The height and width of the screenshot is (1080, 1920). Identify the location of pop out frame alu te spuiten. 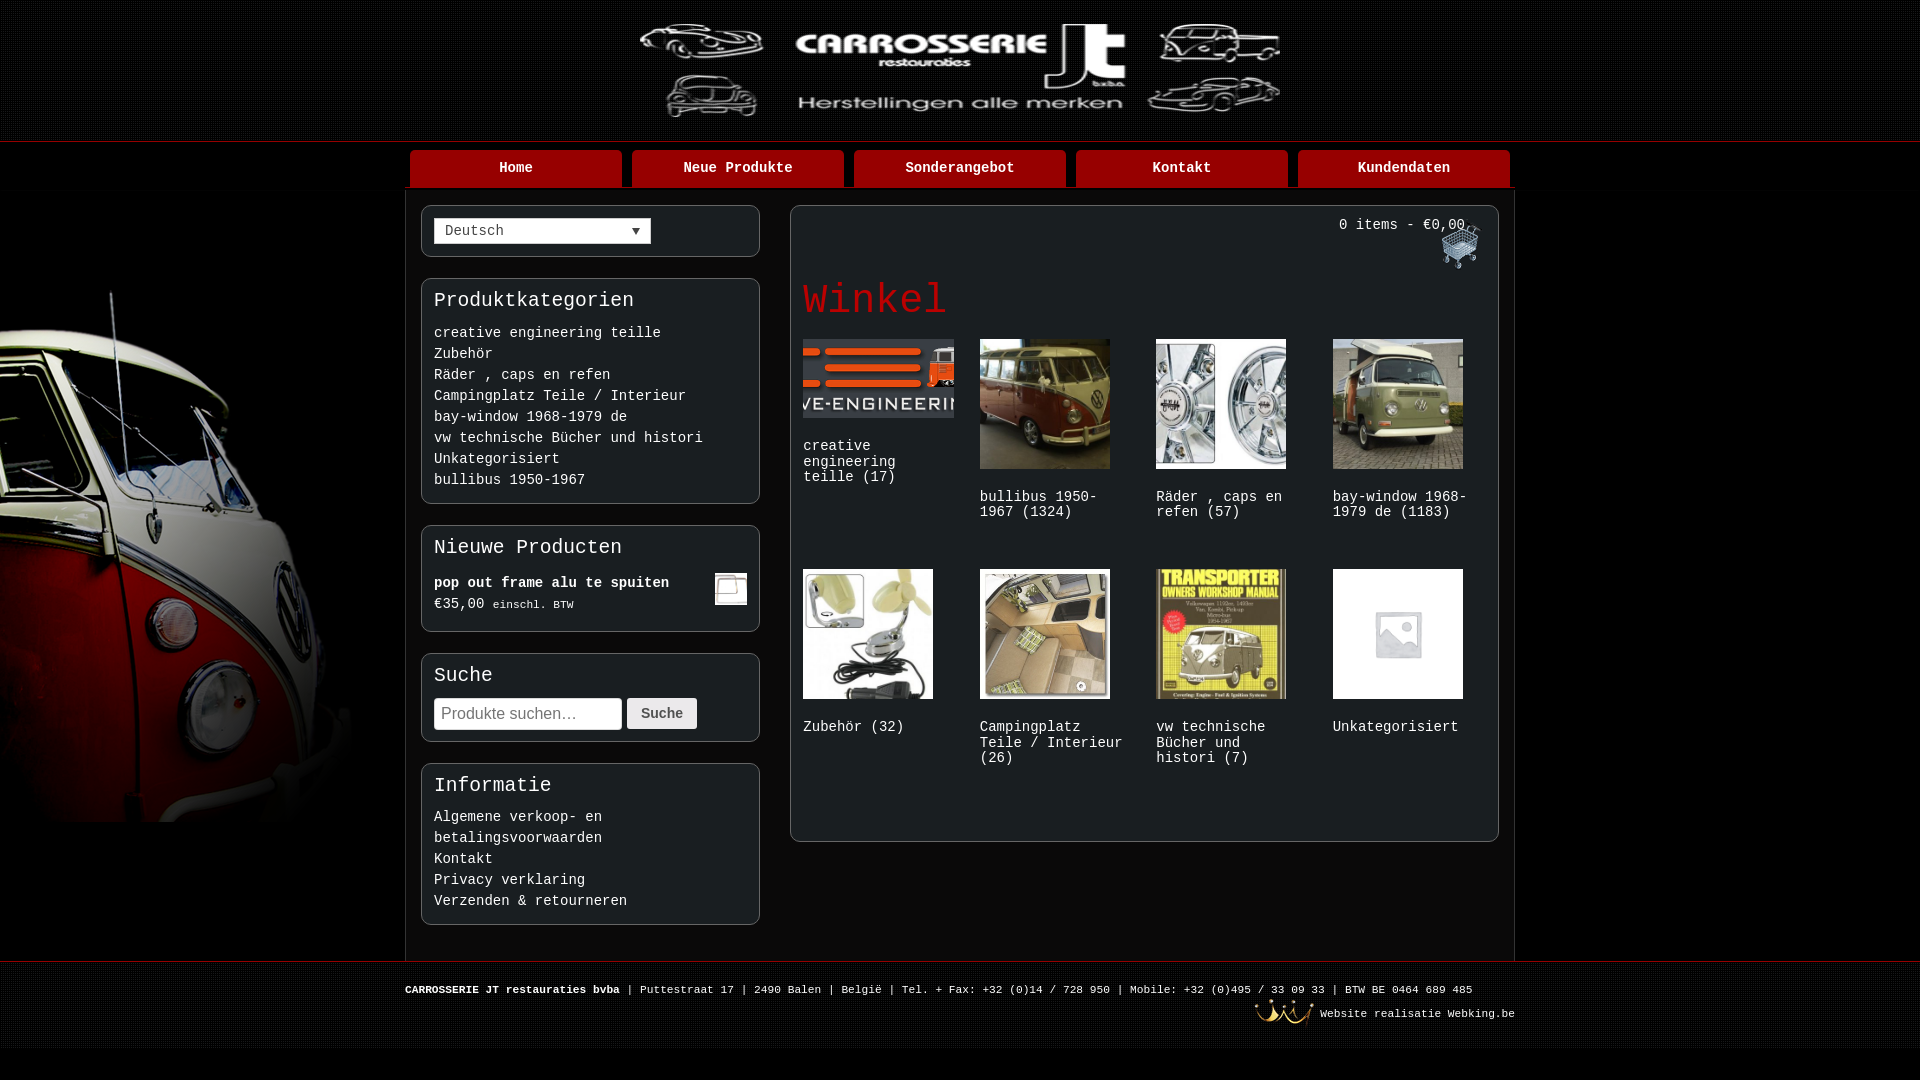
(590, 584).